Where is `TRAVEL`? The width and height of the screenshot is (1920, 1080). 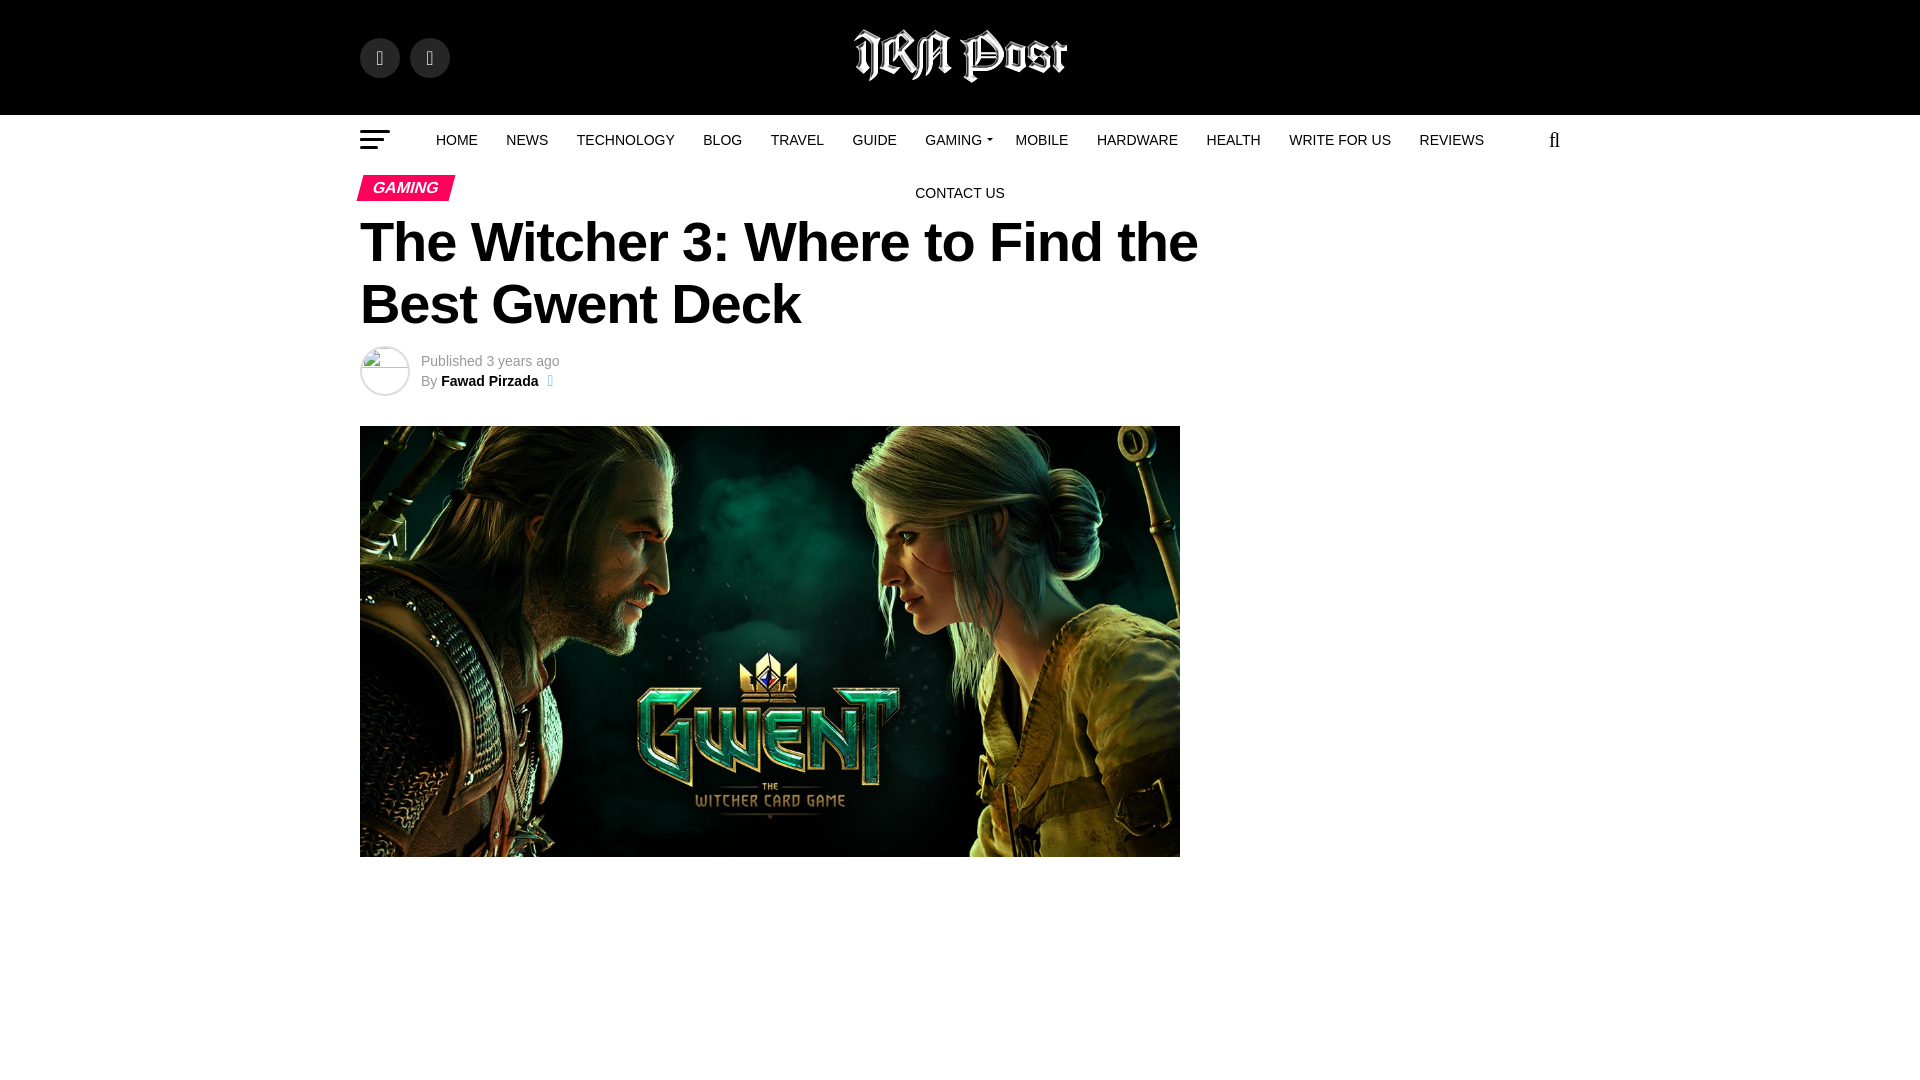
TRAVEL is located at coordinates (796, 140).